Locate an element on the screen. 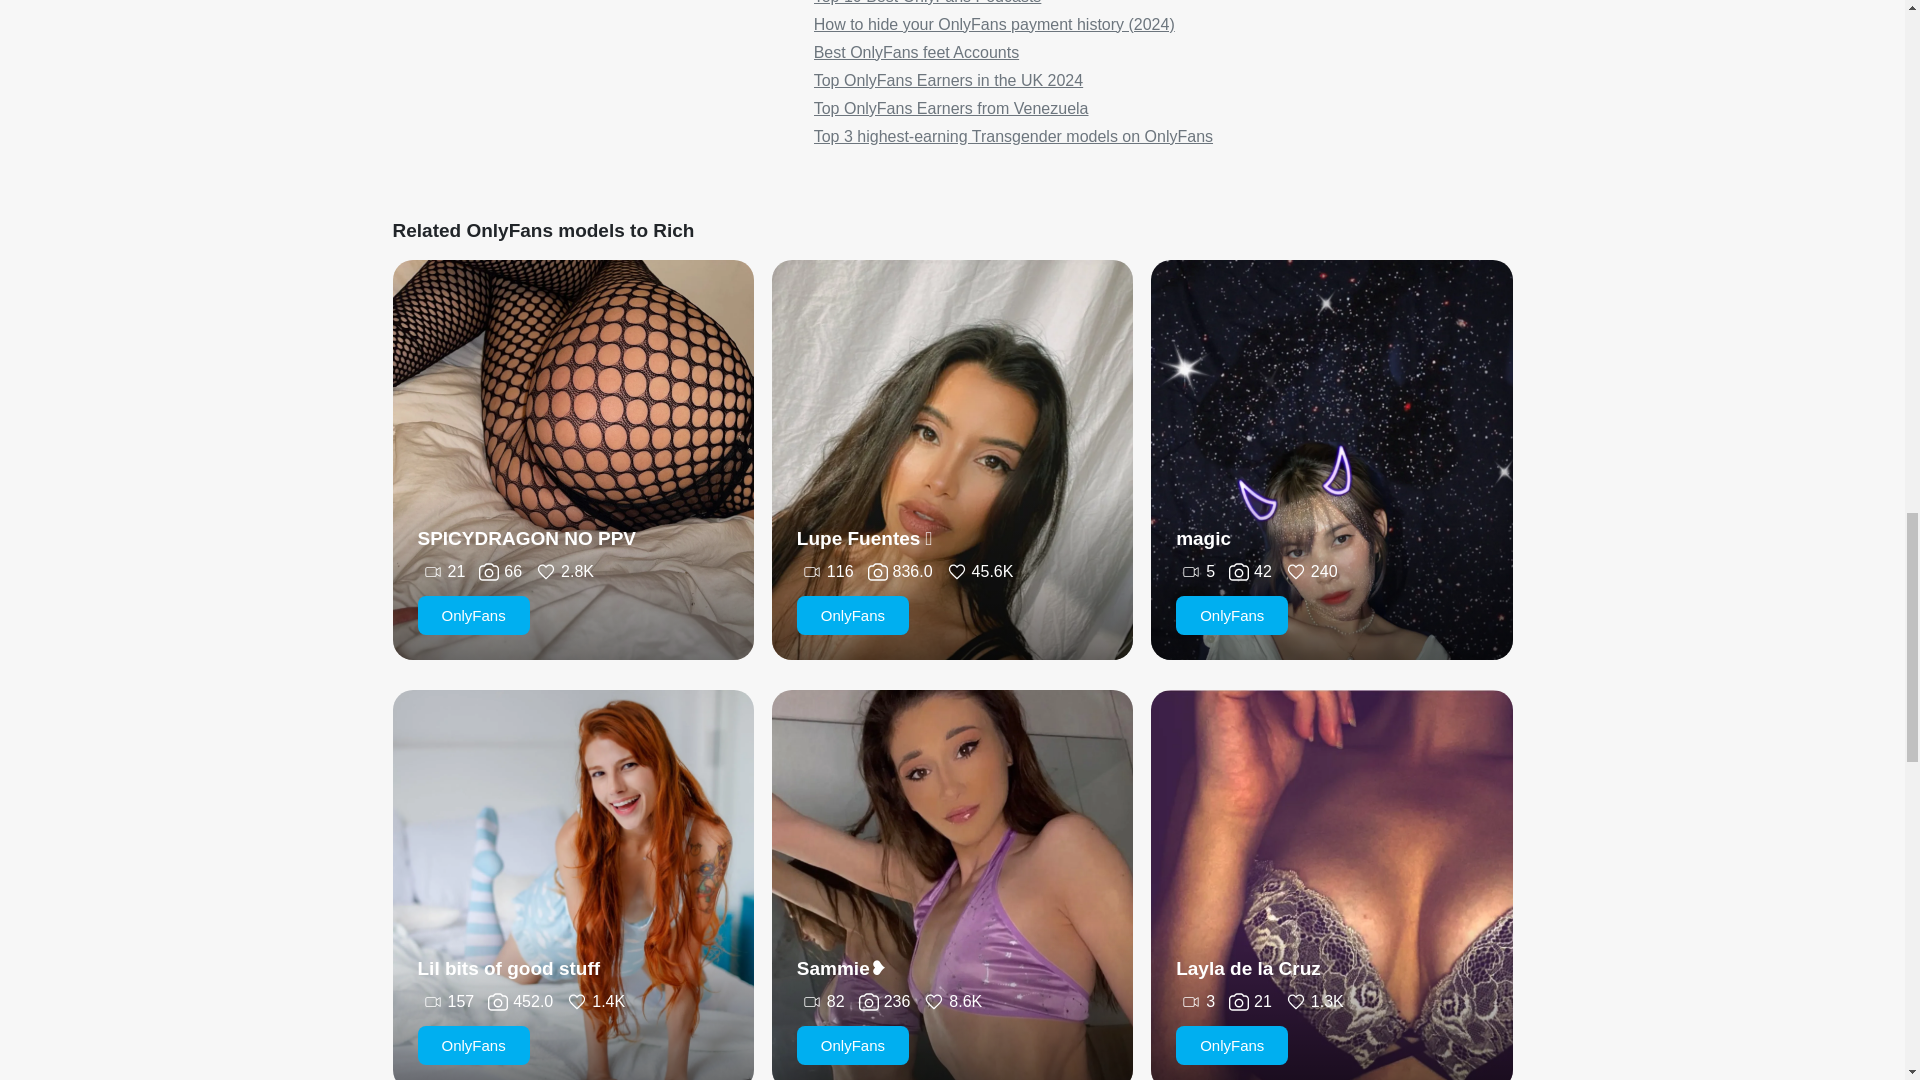 This screenshot has height=1080, width=1920. Top 10 Best OnlyFans Podcasts is located at coordinates (928, 2).